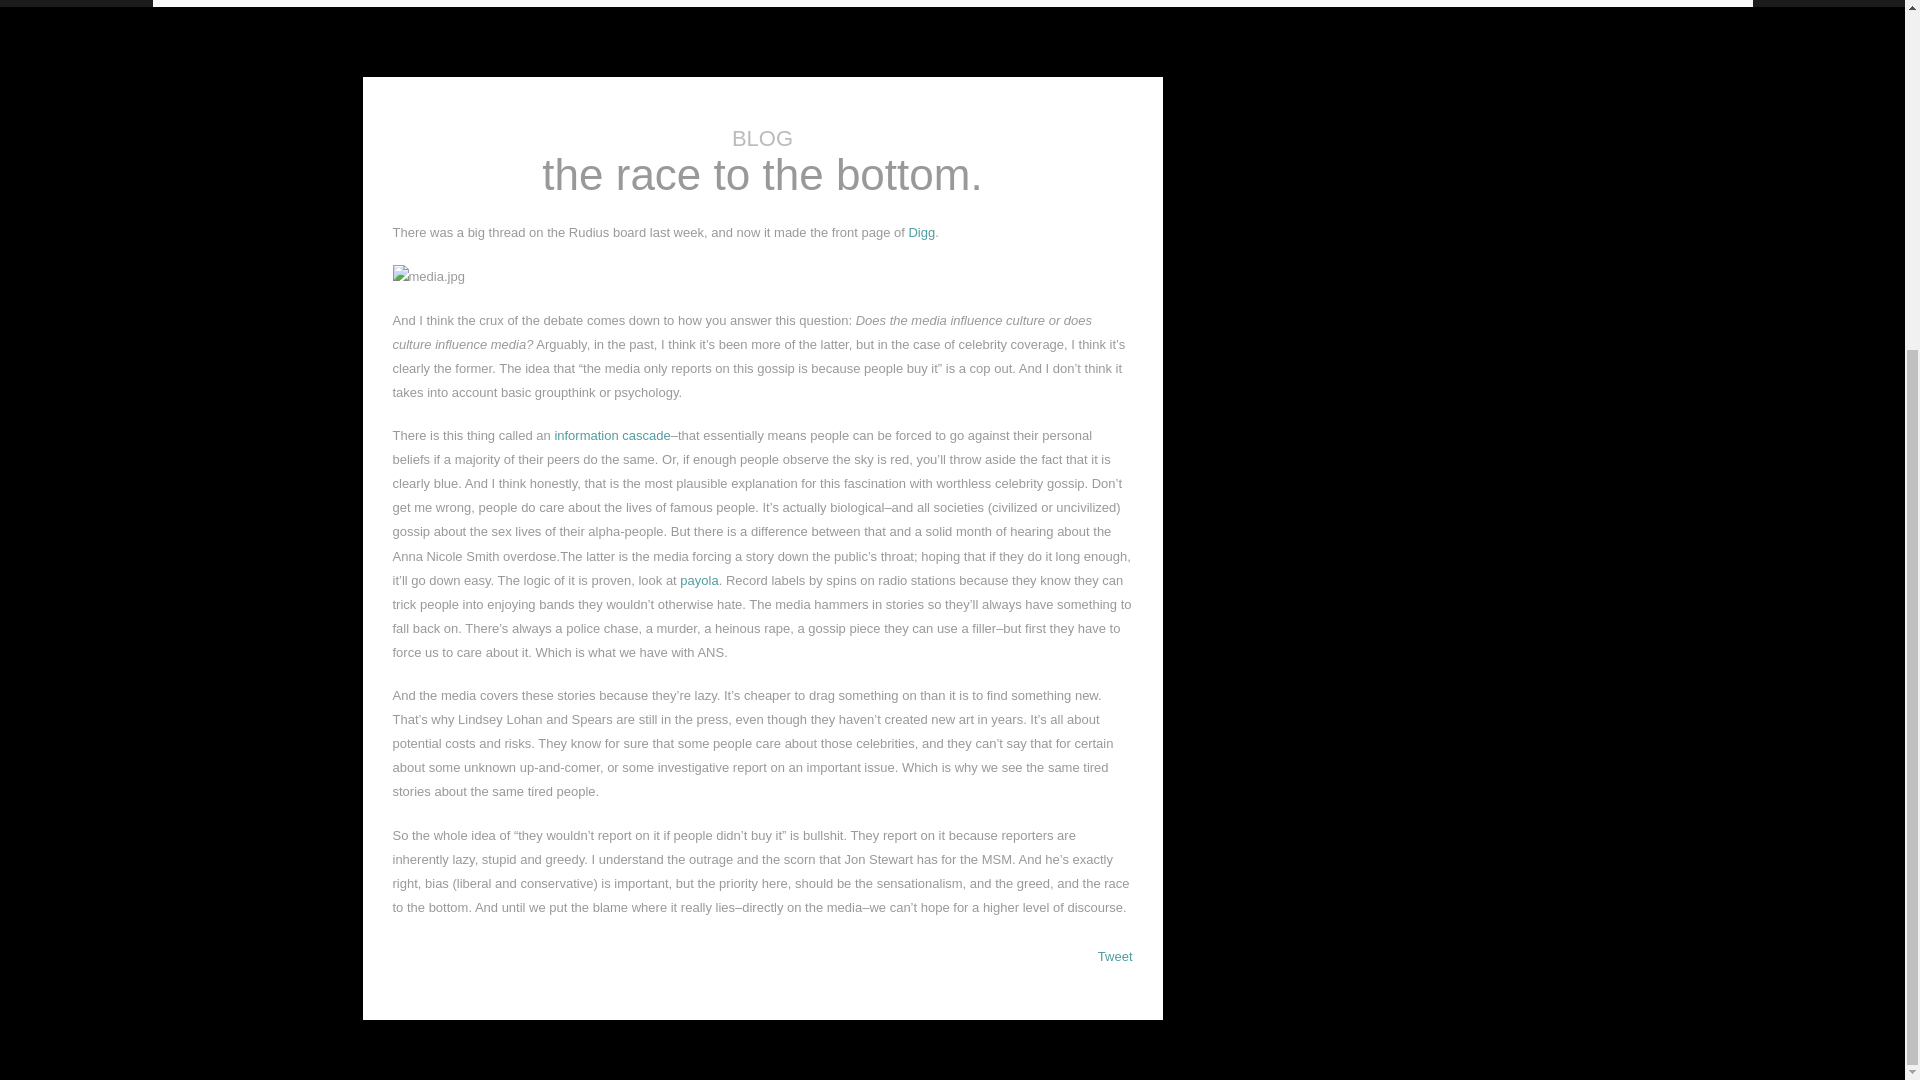  I want to click on information cascade, so click(612, 434).